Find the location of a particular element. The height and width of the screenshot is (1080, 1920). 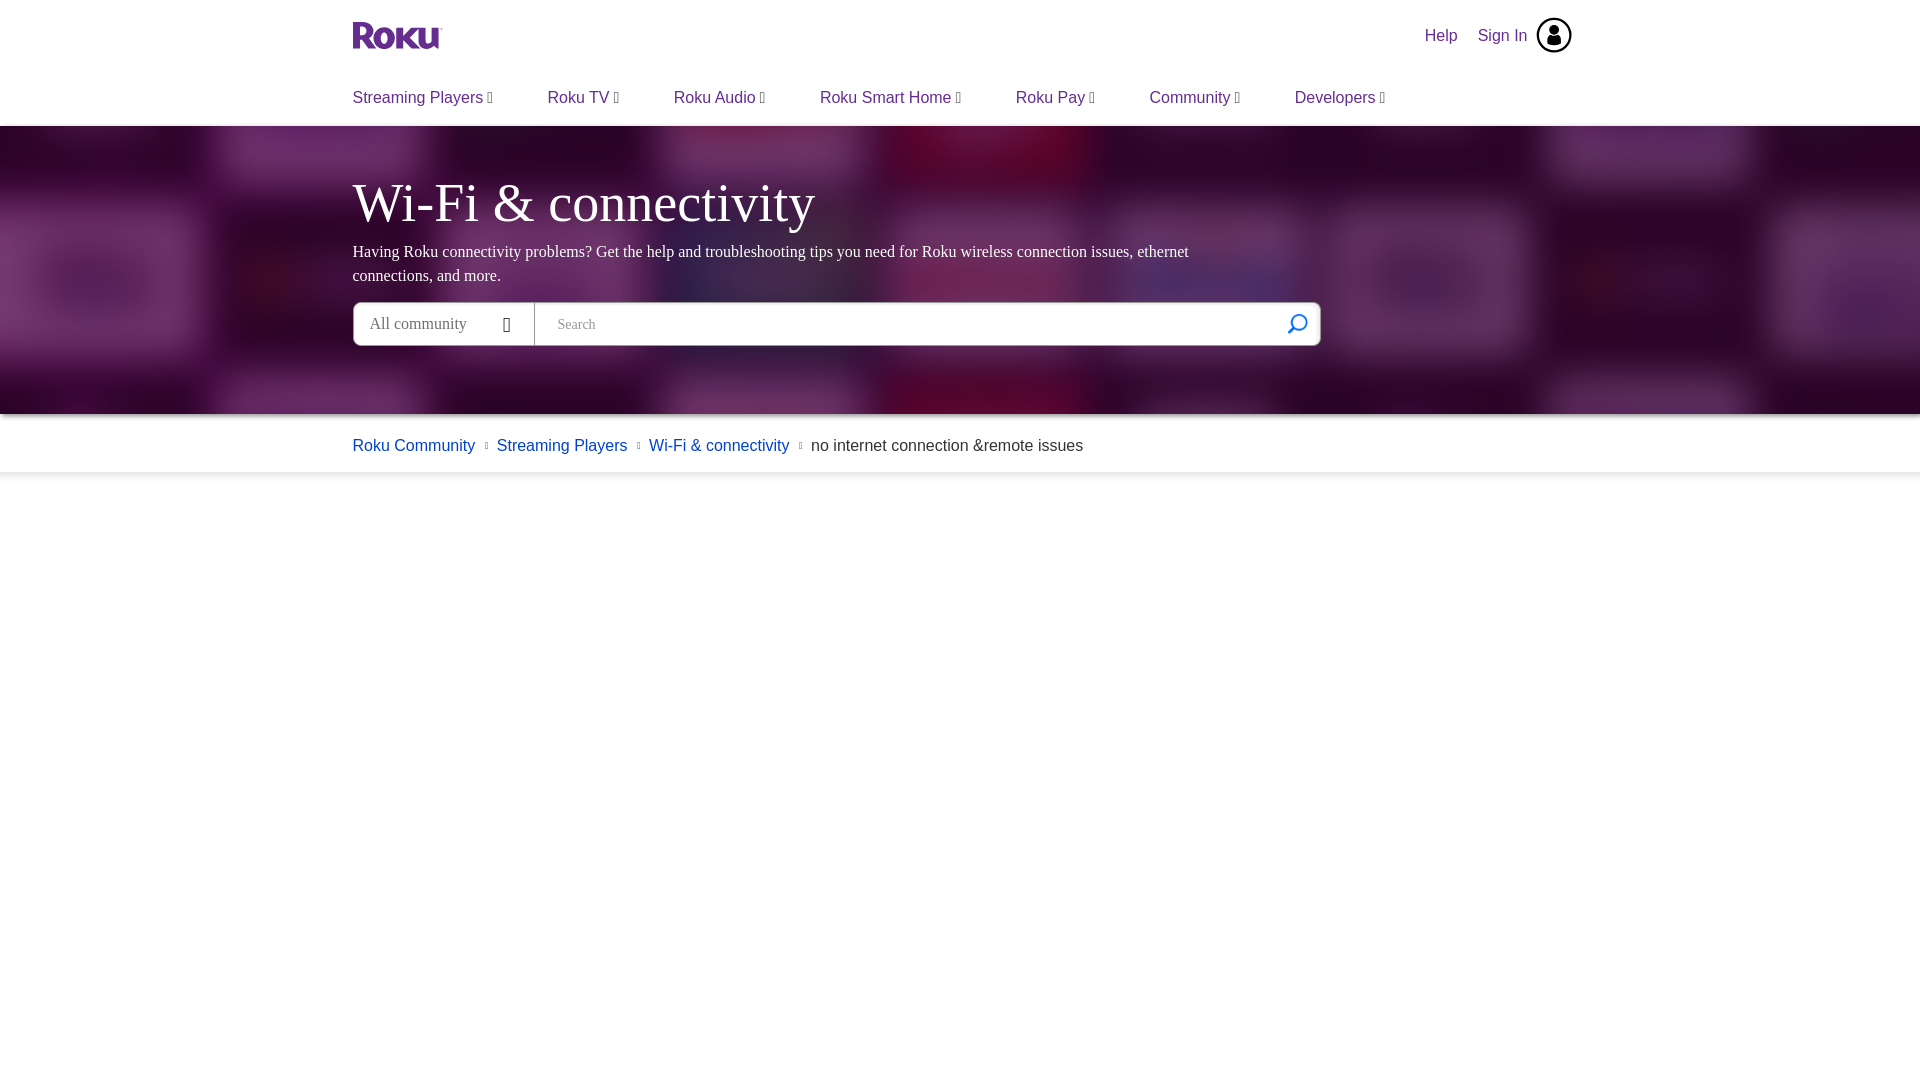

Developers is located at coordinates (1340, 97).